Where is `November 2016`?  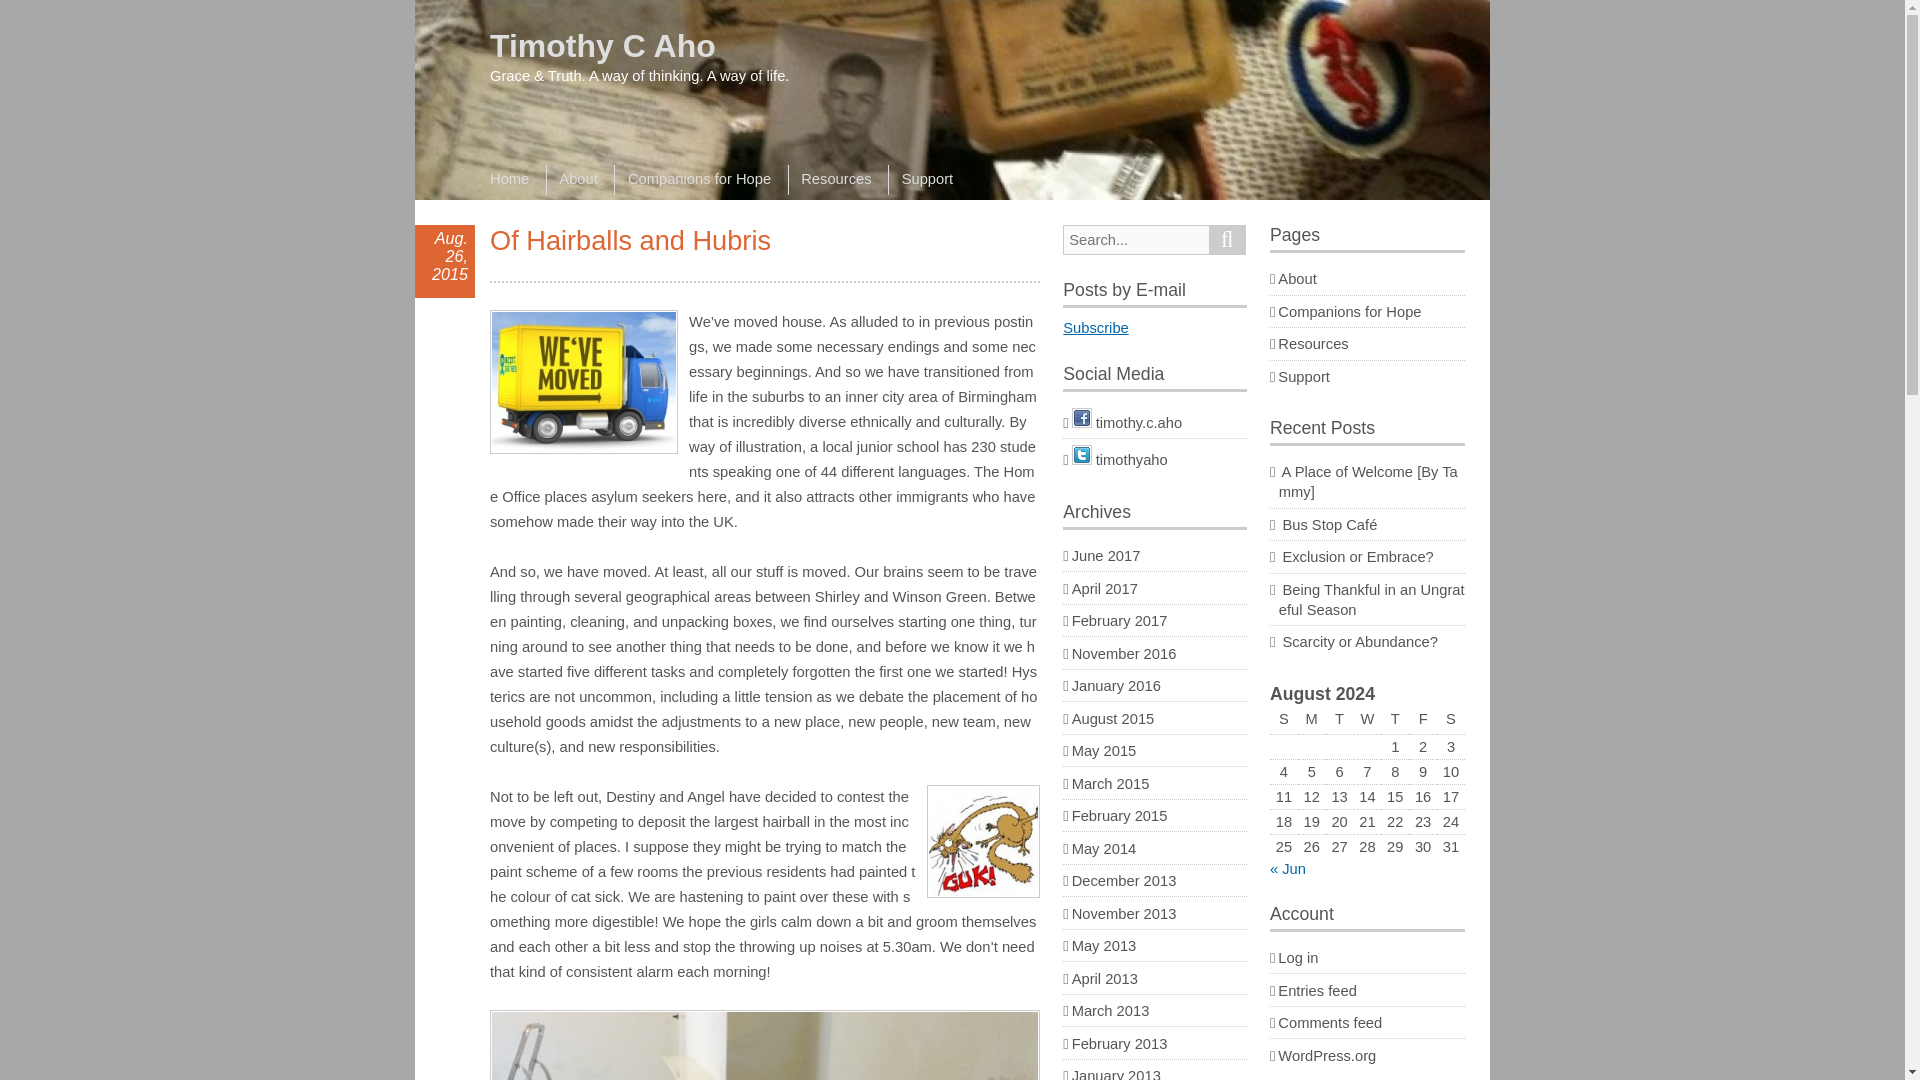
November 2016 is located at coordinates (1124, 654).